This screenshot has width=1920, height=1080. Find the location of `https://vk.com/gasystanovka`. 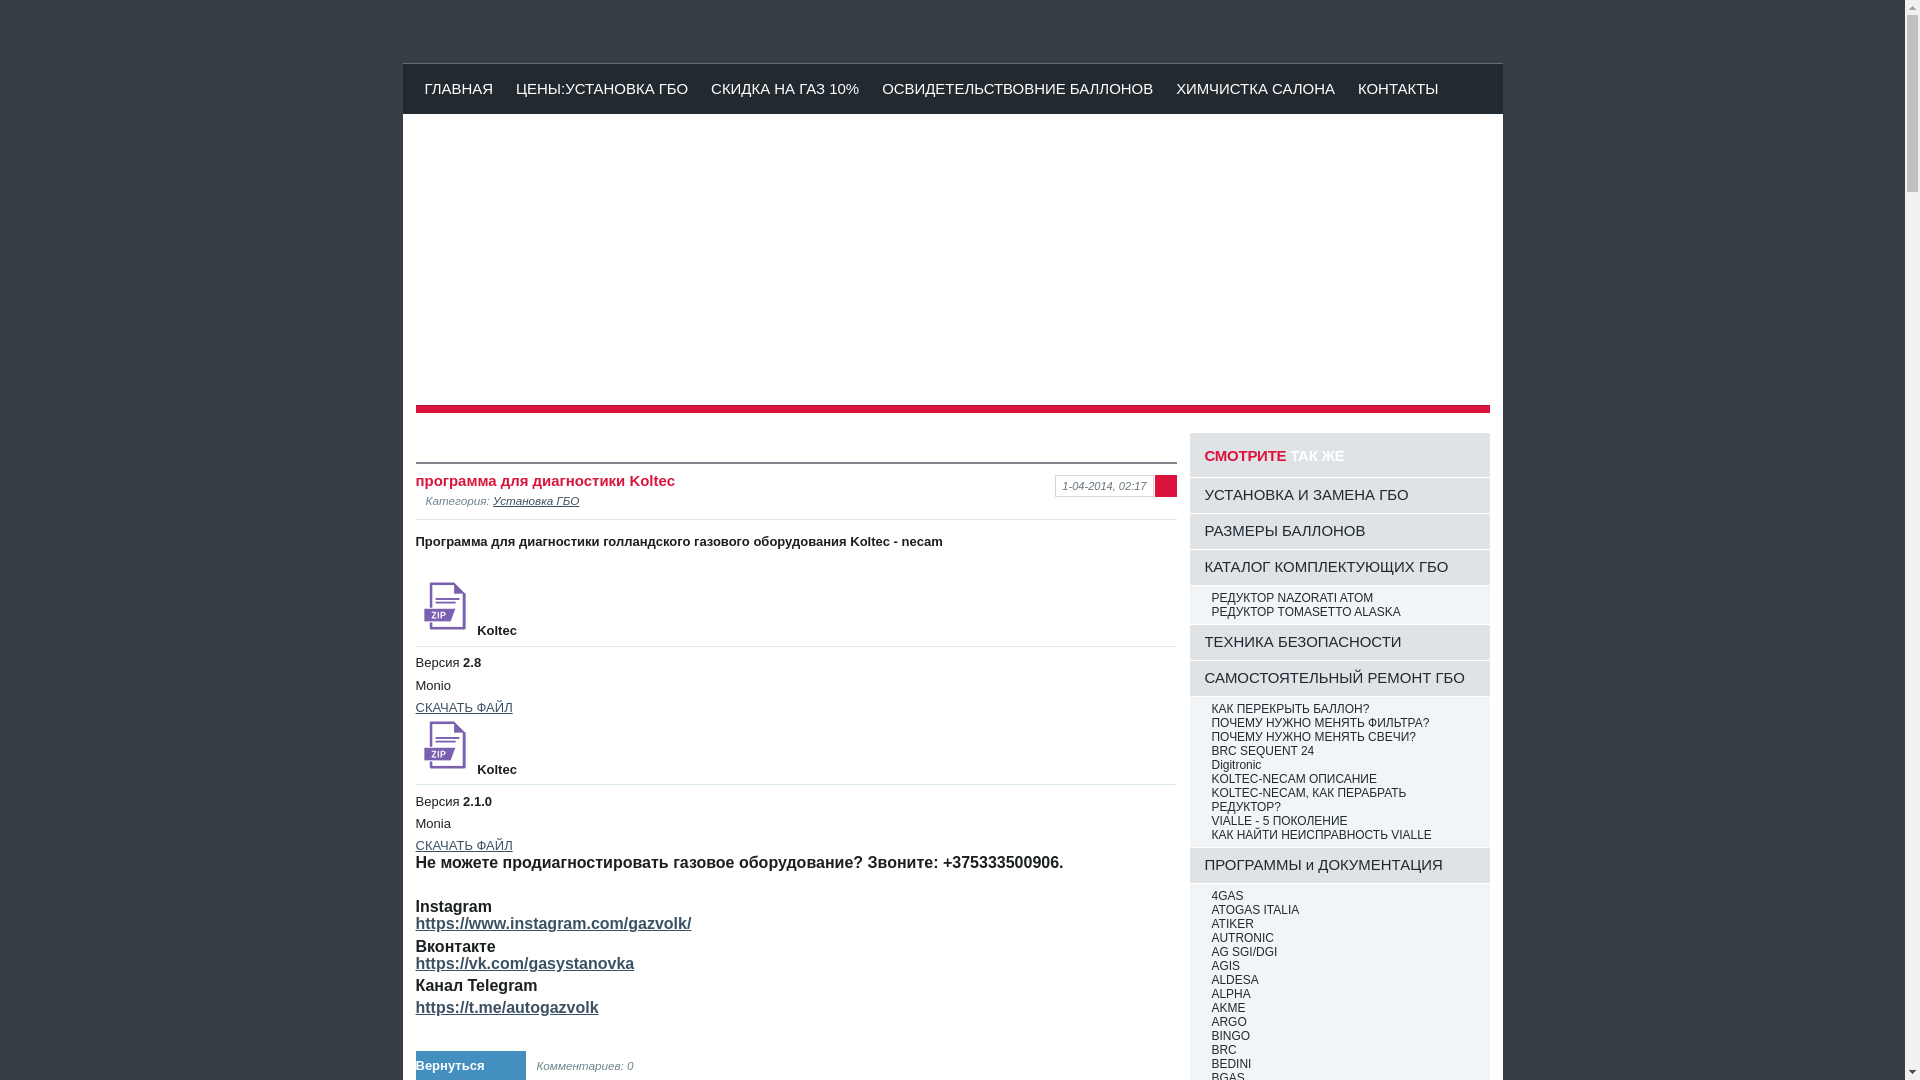

https://vk.com/gasystanovka is located at coordinates (526, 964).